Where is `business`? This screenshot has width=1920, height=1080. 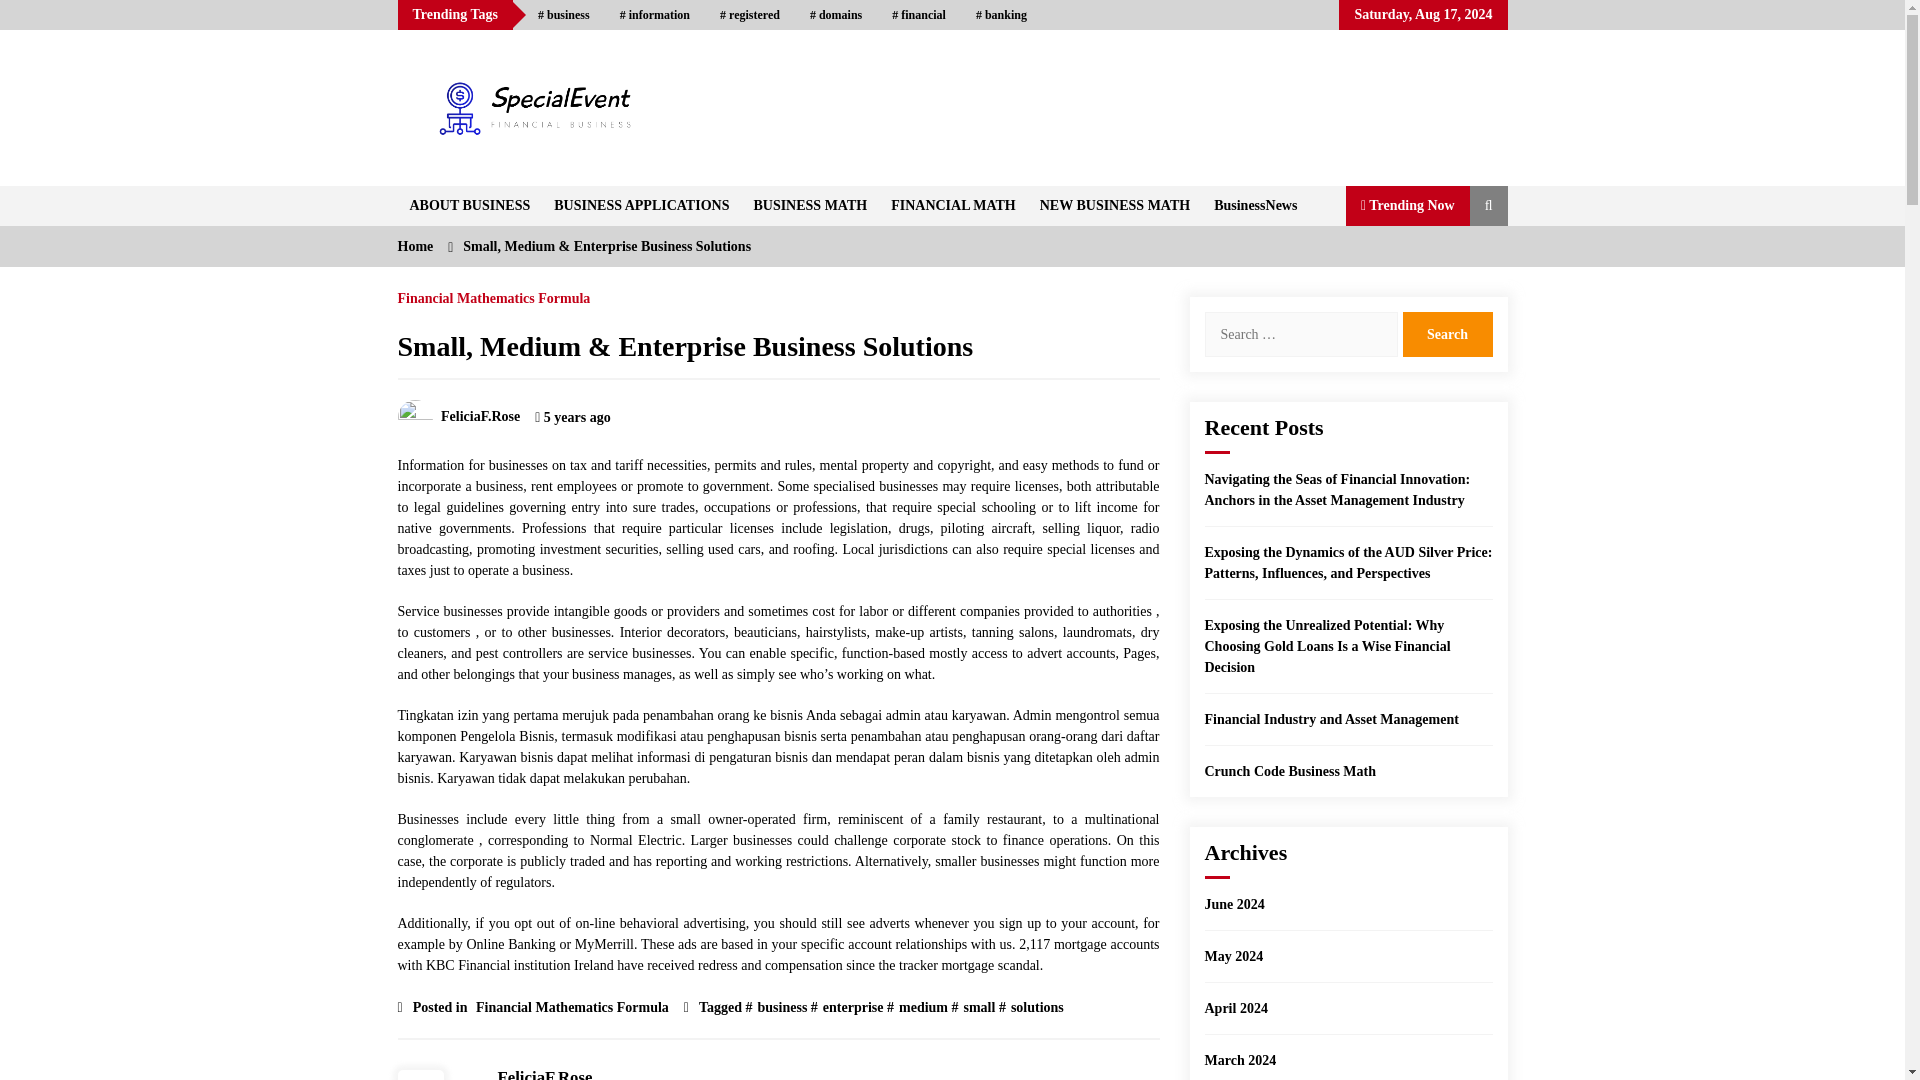
business is located at coordinates (563, 15).